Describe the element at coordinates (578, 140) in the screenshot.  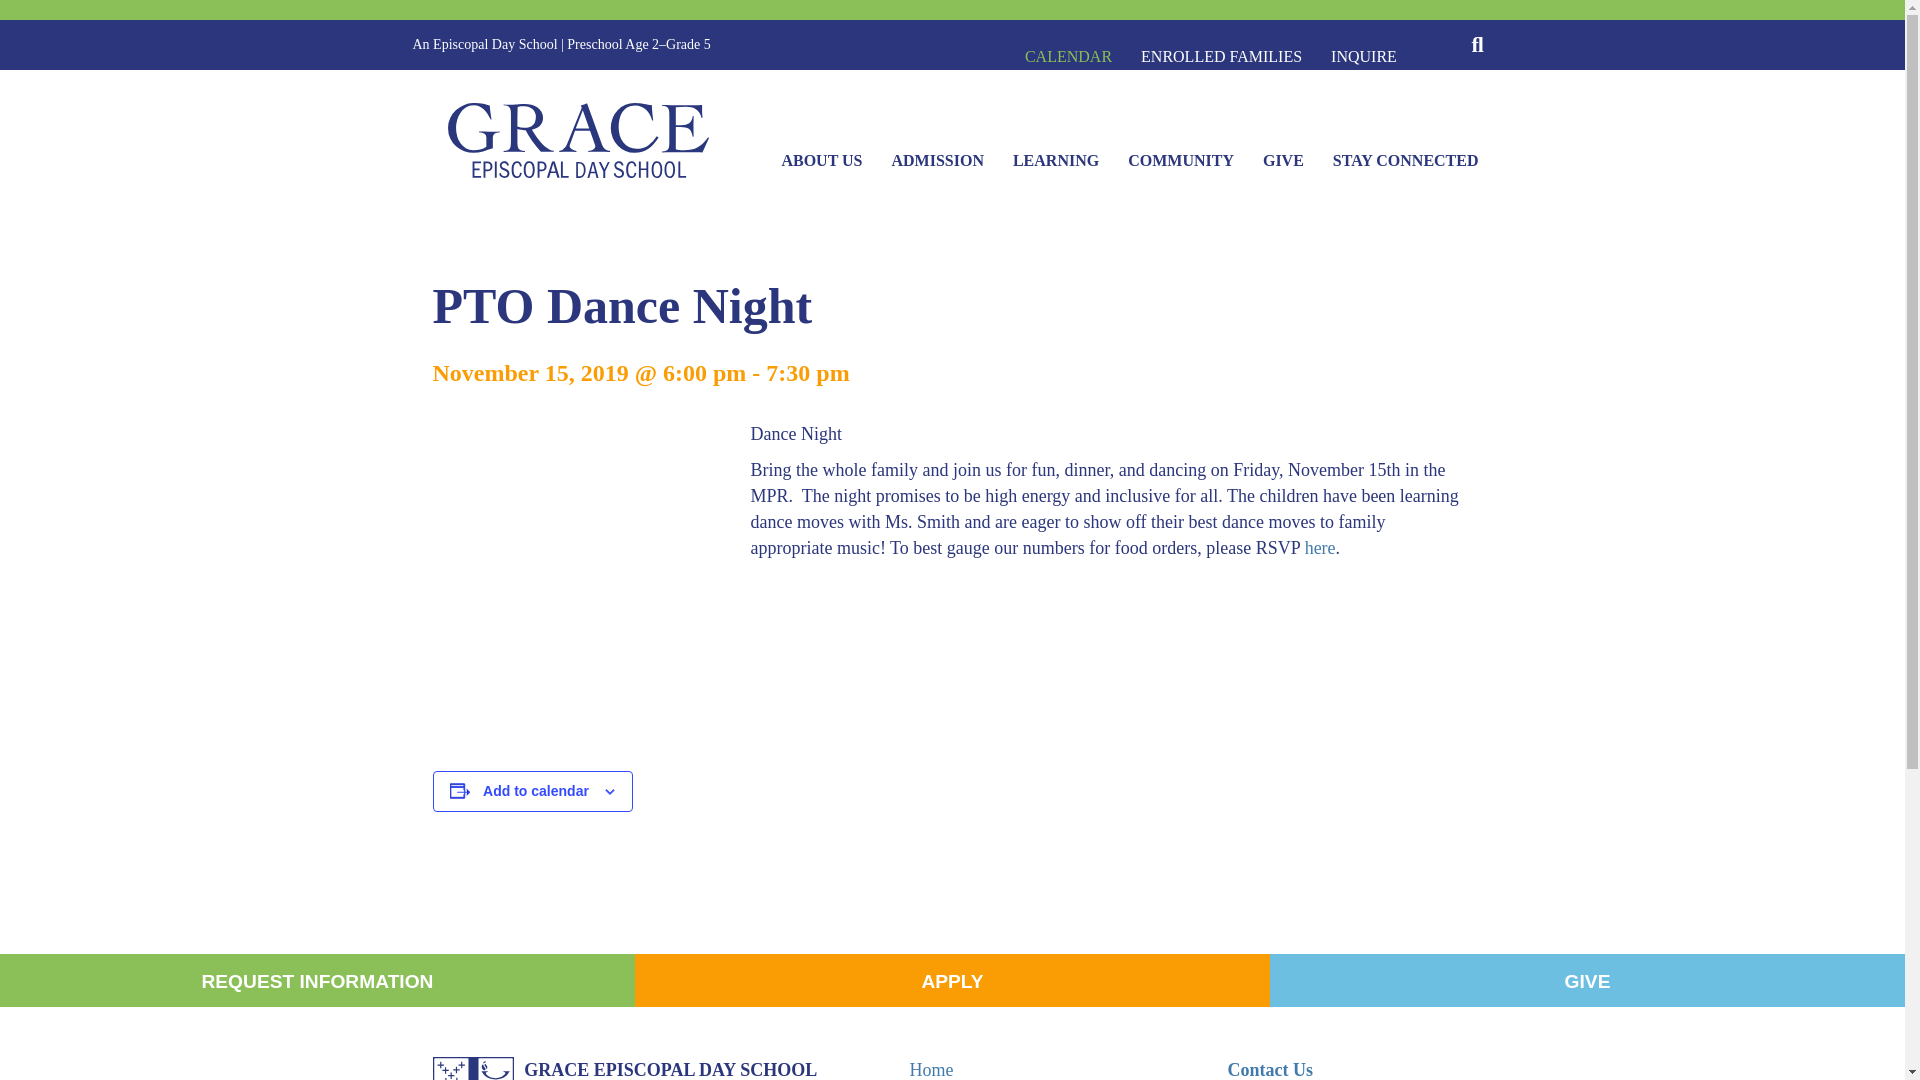
I see `GraceLogo` at that location.